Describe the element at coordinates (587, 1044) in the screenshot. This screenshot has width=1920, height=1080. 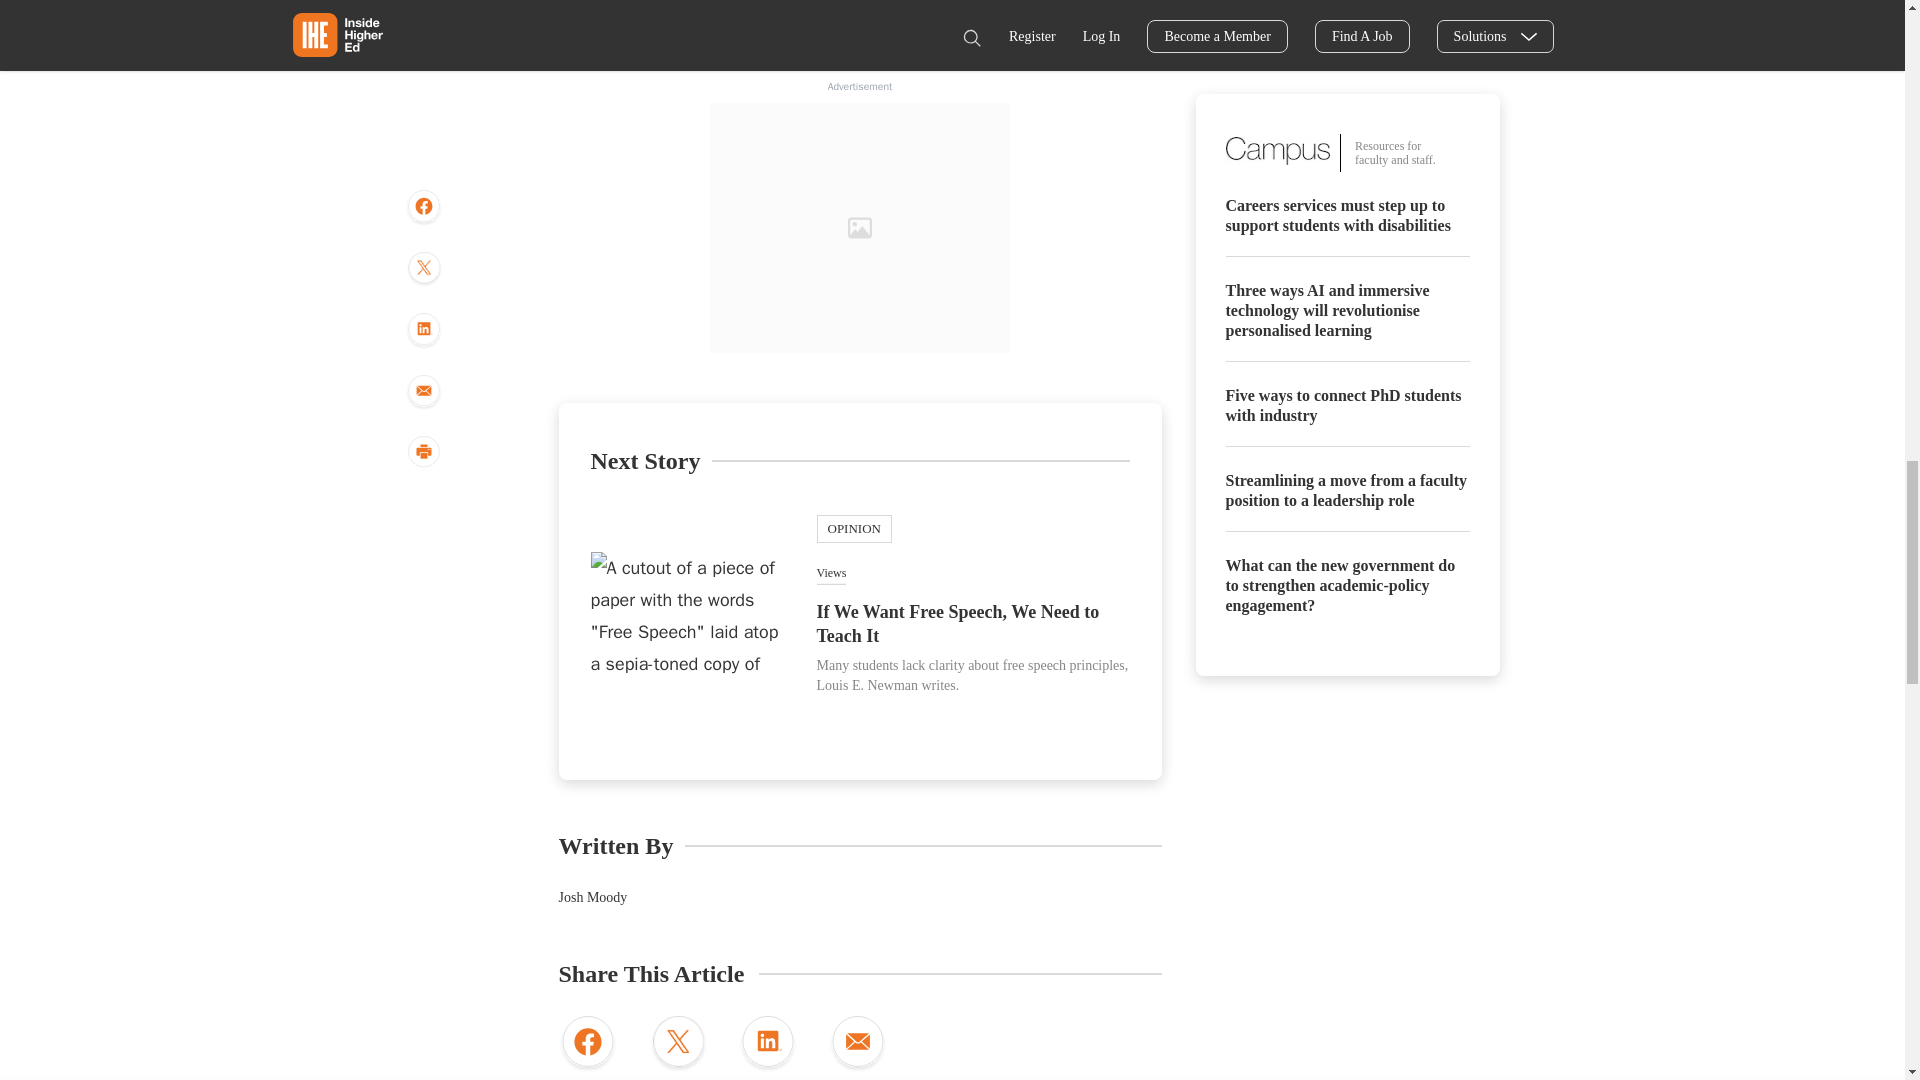
I see `share to facebook` at that location.